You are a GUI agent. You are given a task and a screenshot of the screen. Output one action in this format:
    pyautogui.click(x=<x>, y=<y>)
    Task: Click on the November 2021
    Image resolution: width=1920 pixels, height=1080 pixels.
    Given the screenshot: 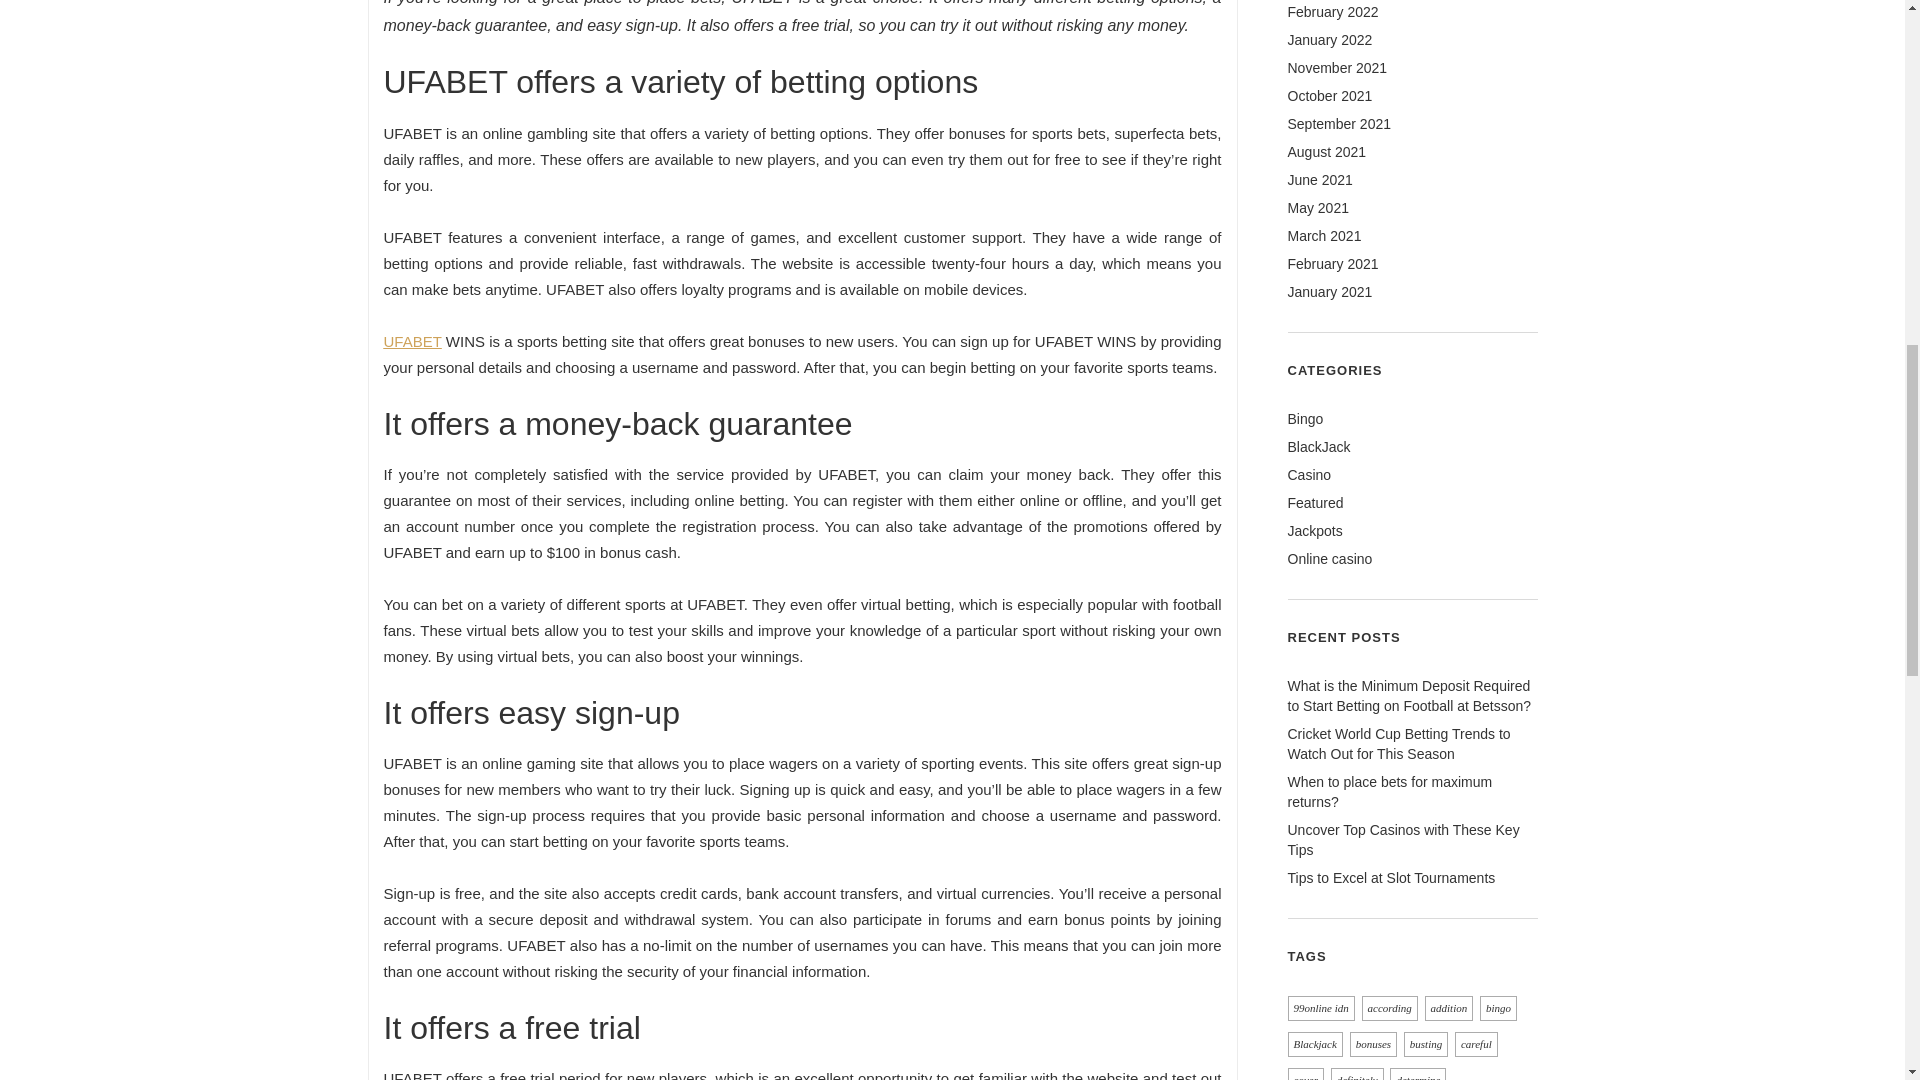 What is the action you would take?
    pyautogui.click(x=1338, y=68)
    